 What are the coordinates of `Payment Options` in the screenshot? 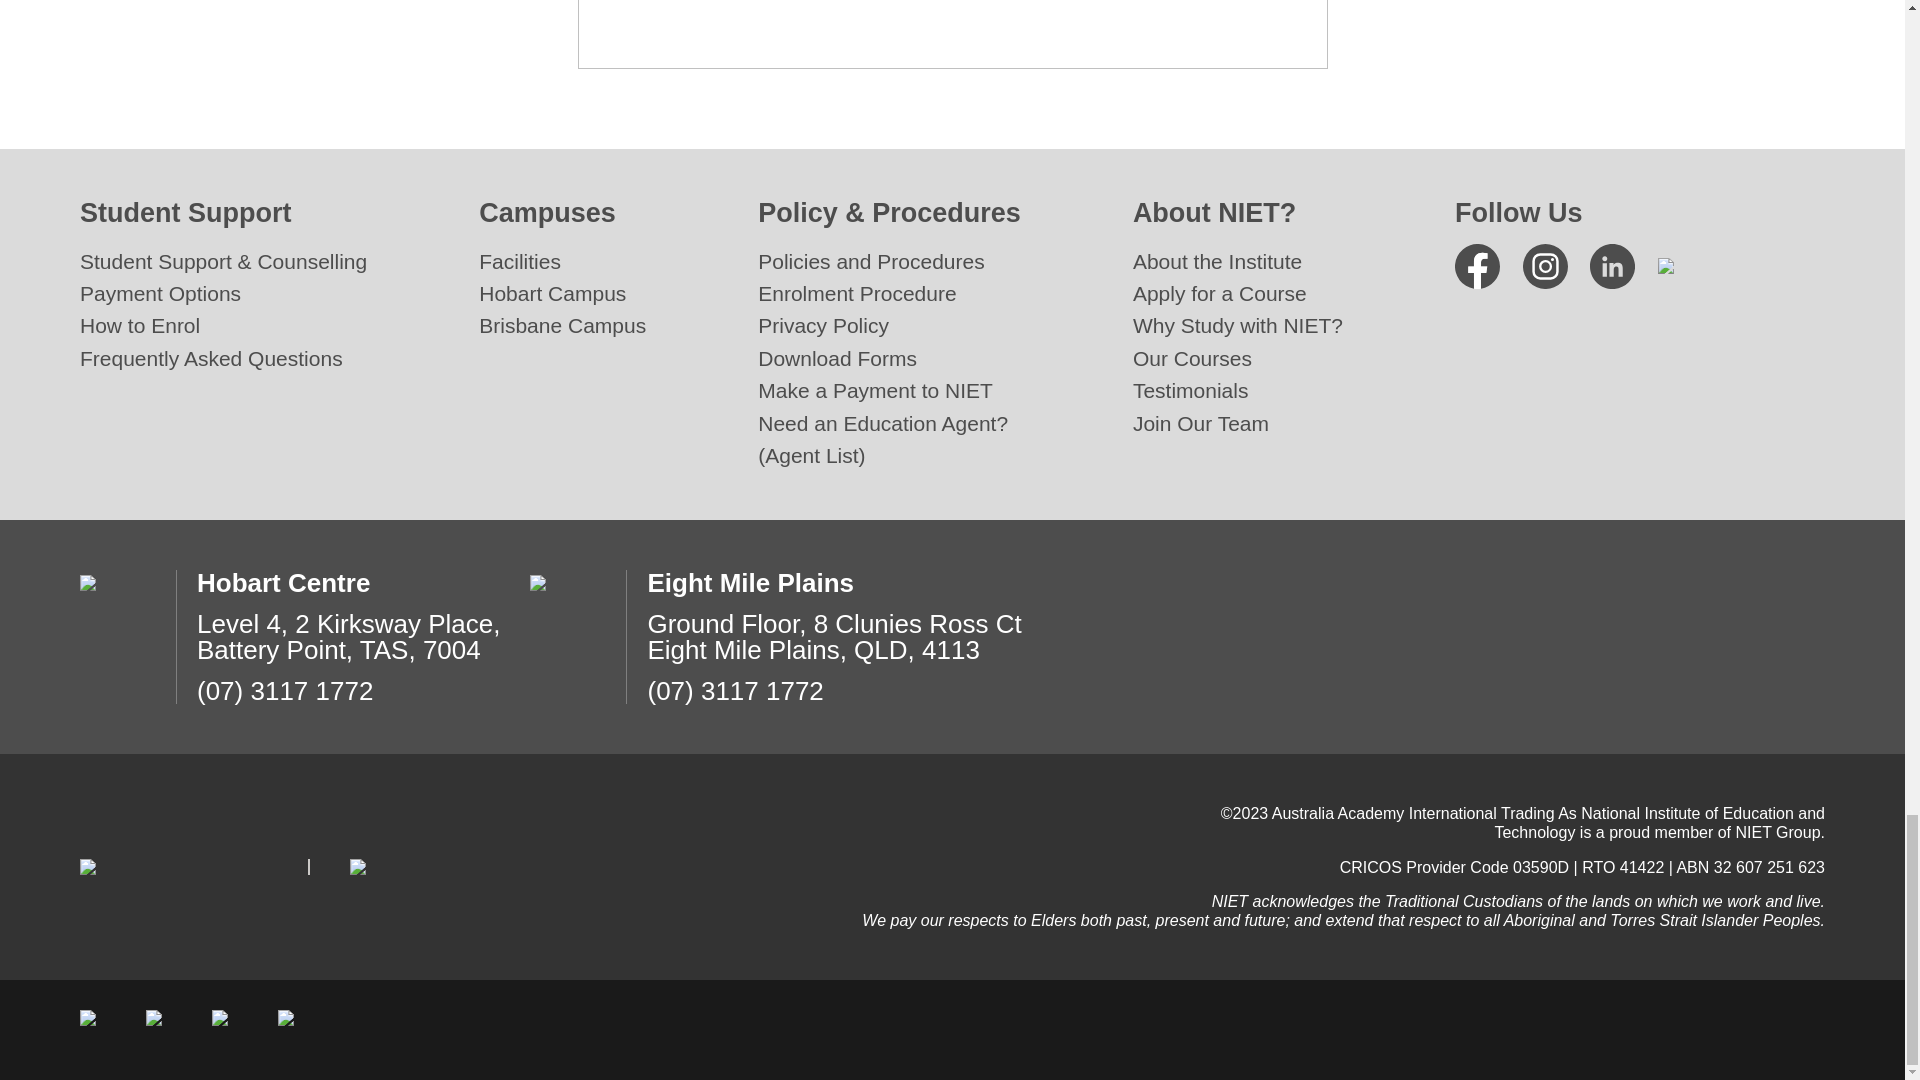 It's located at (160, 292).